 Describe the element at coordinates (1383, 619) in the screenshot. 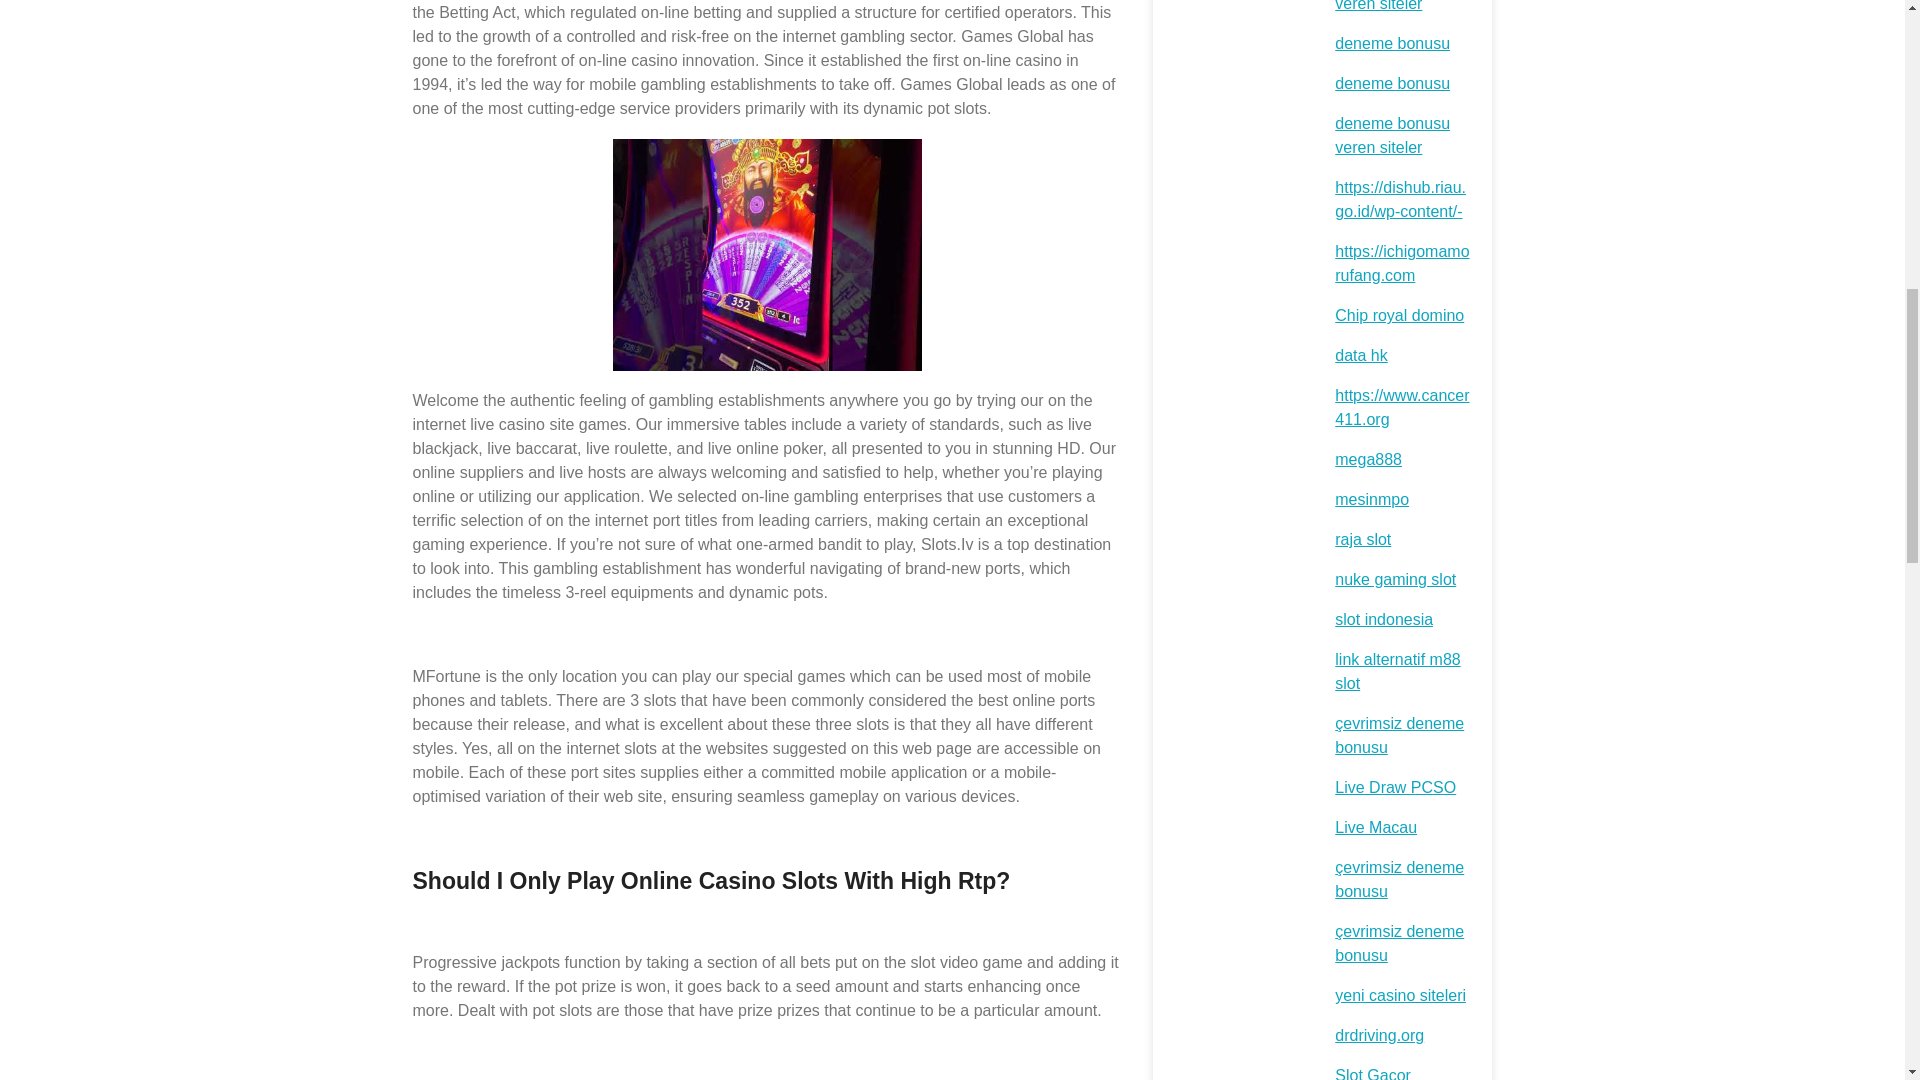

I see `slot indonesia` at that location.